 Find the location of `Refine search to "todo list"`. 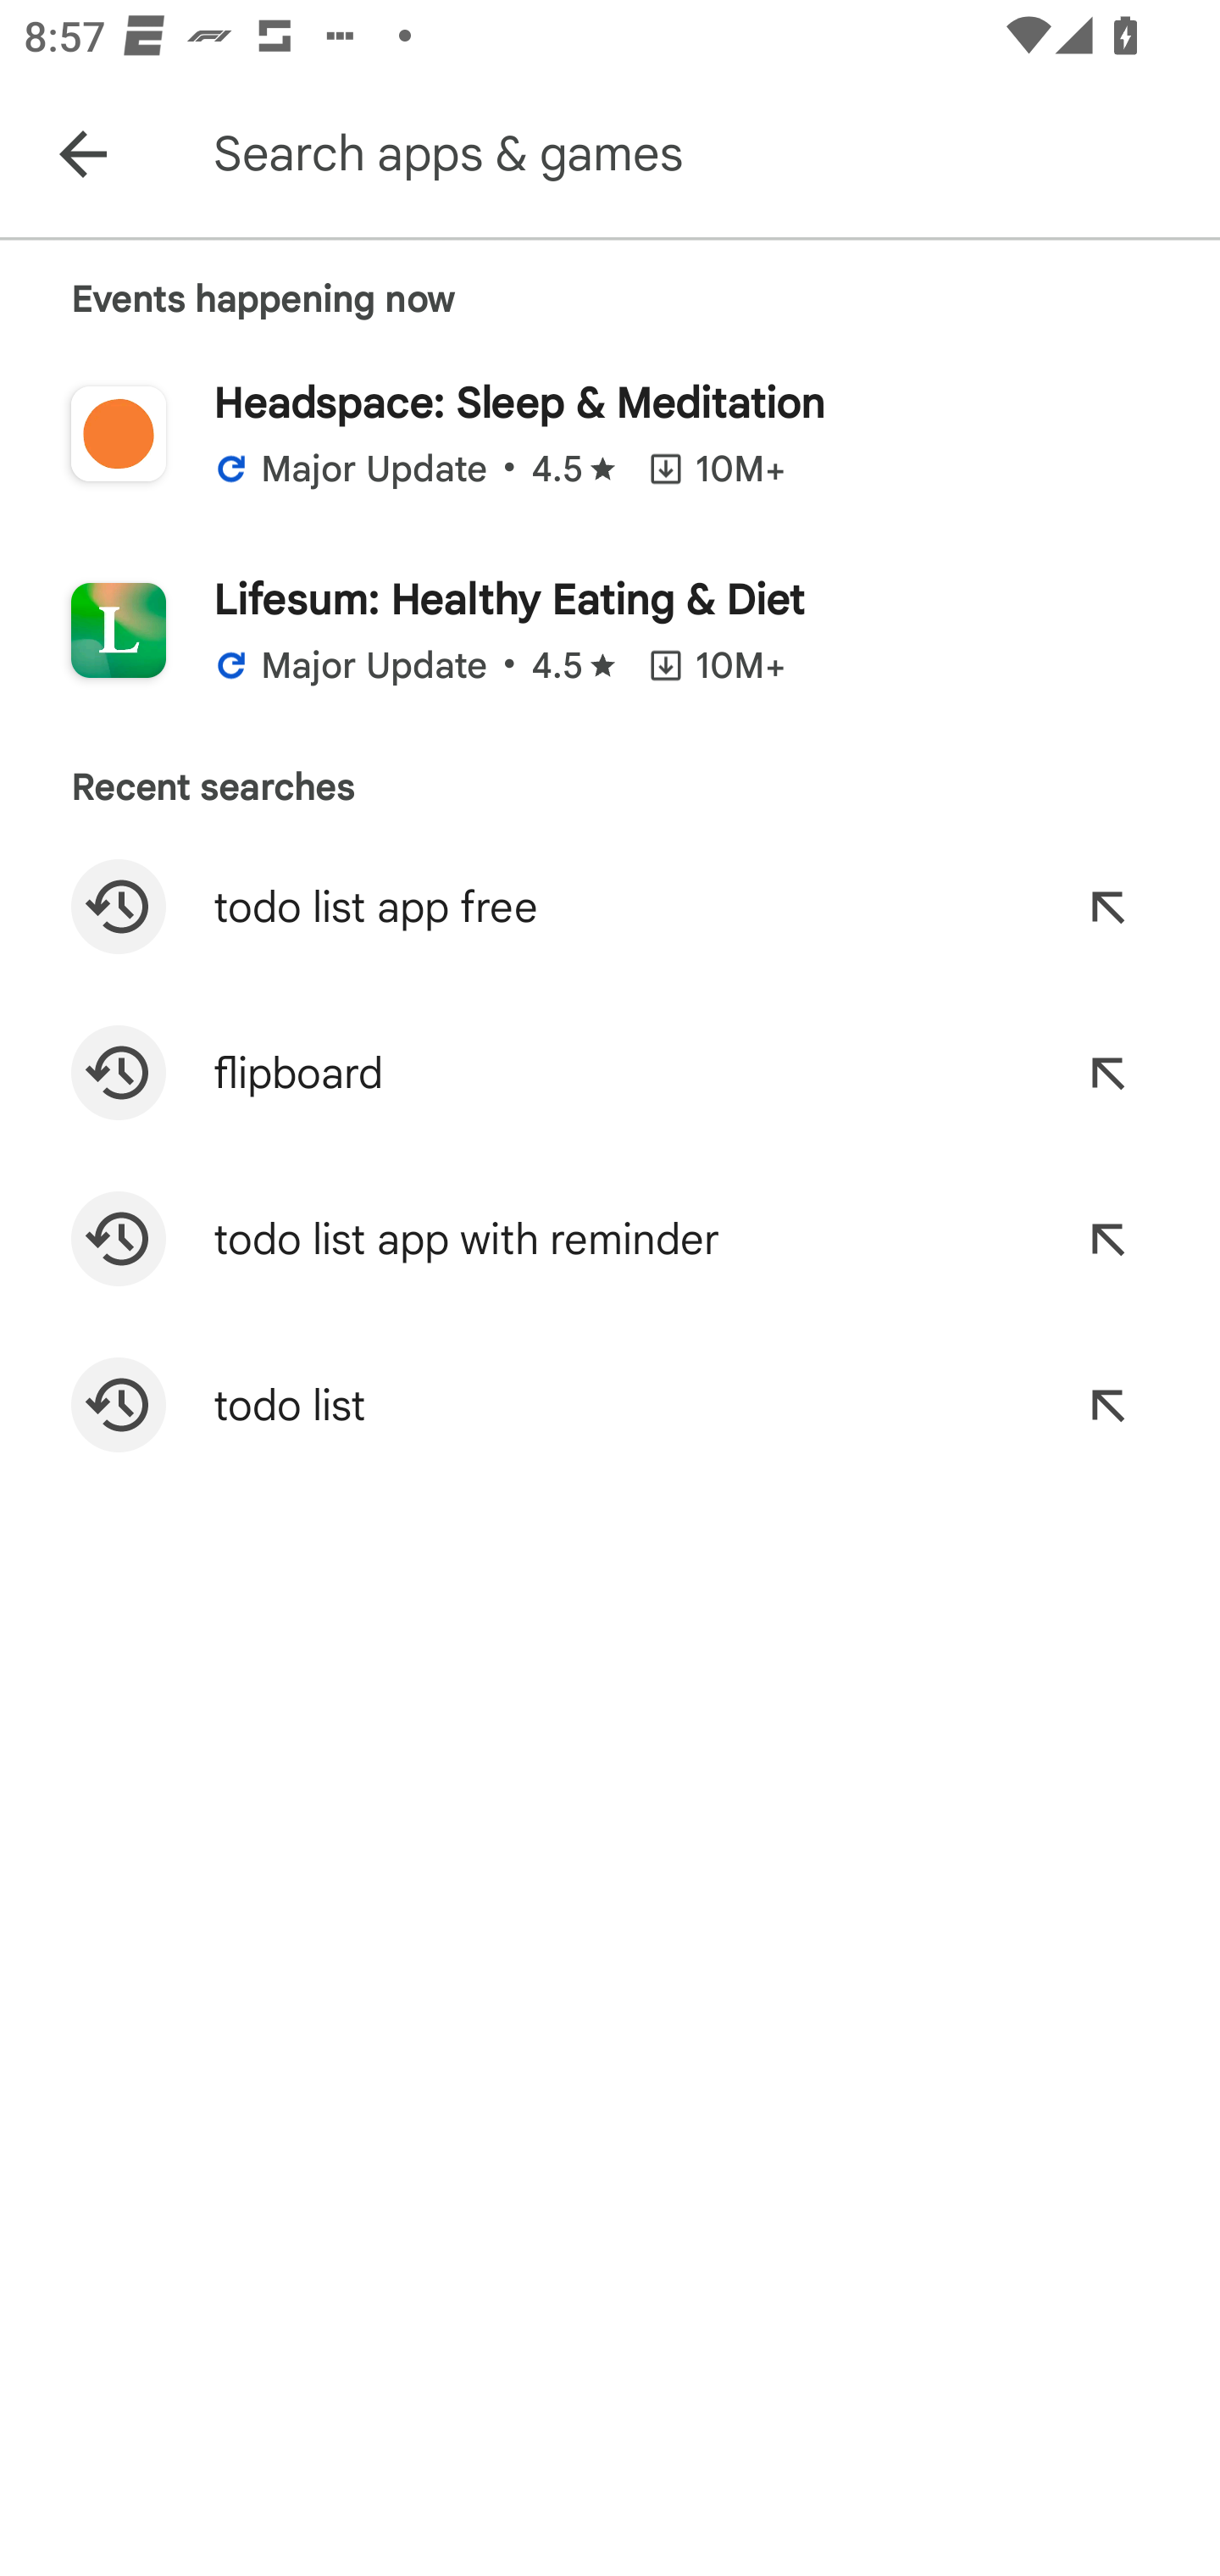

Refine search to "todo list" is located at coordinates (1106, 1405).